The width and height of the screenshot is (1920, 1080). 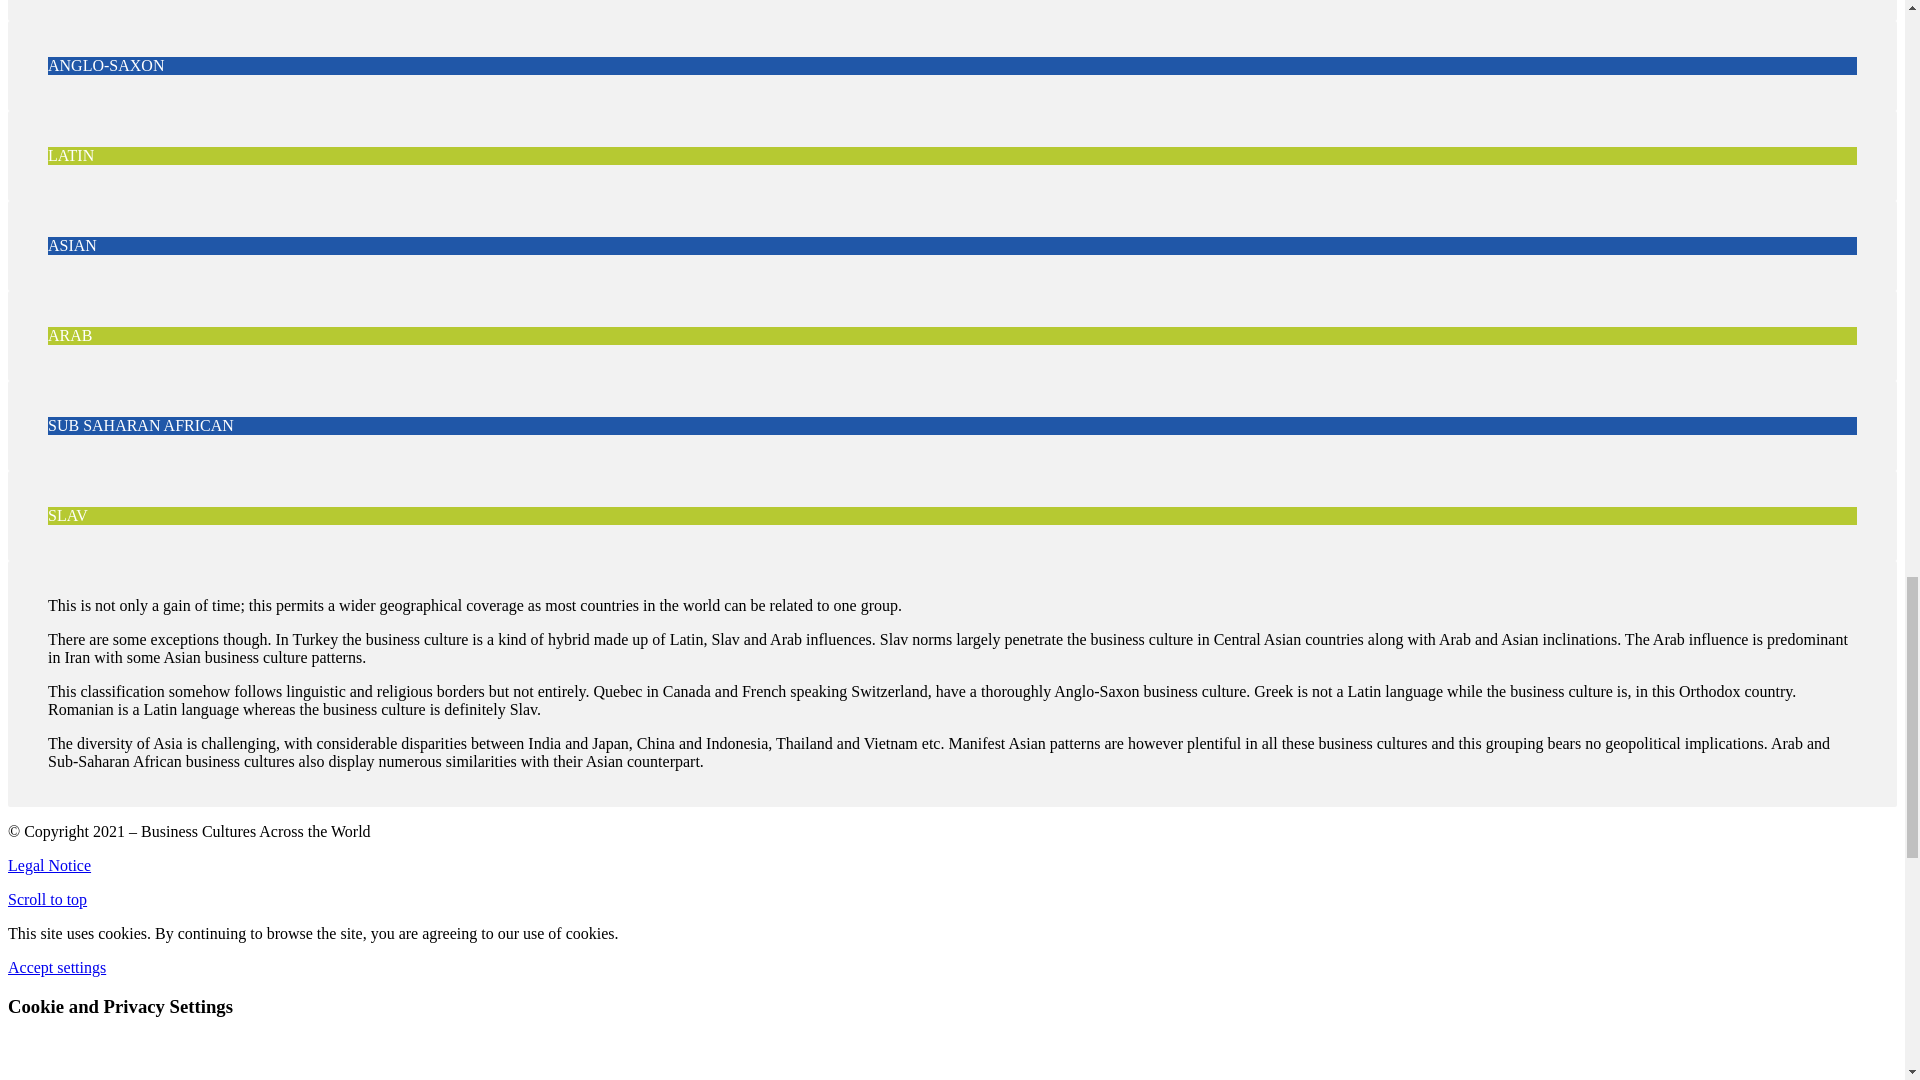 I want to click on Scroll to top, so click(x=46, y=900).